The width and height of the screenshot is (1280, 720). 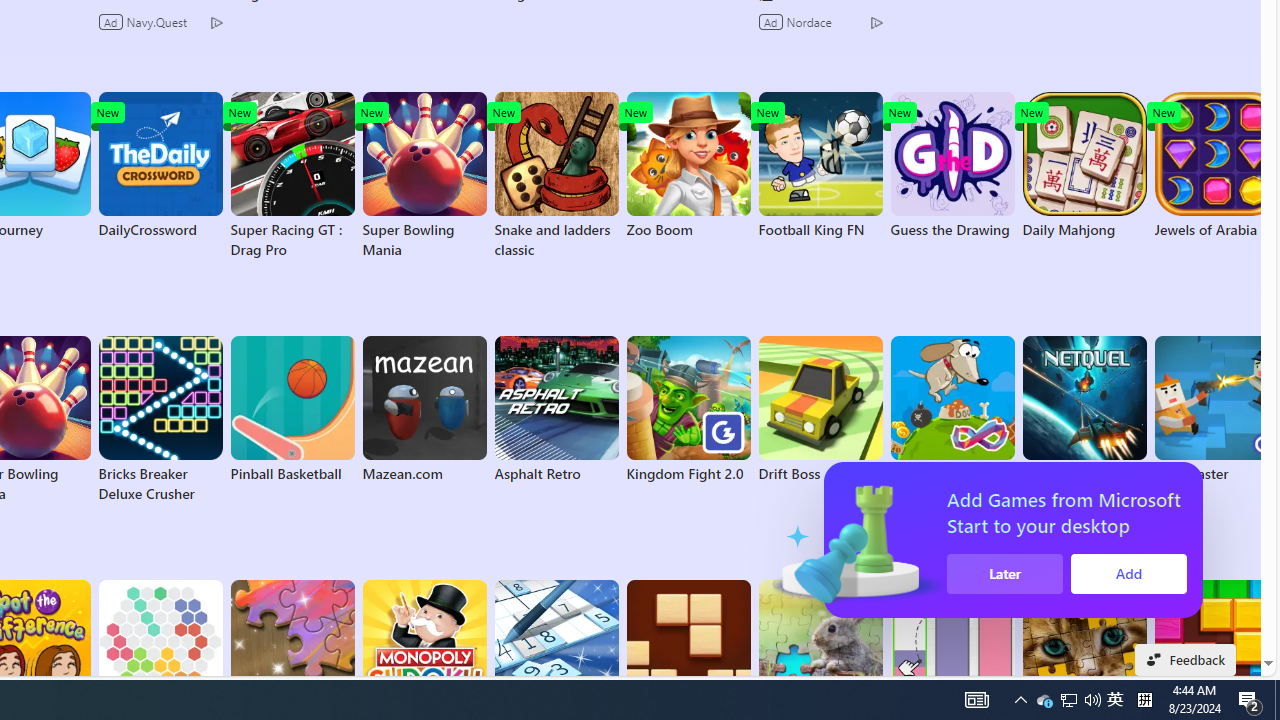 I want to click on Asphalt Retro, so click(x=556, y=410).